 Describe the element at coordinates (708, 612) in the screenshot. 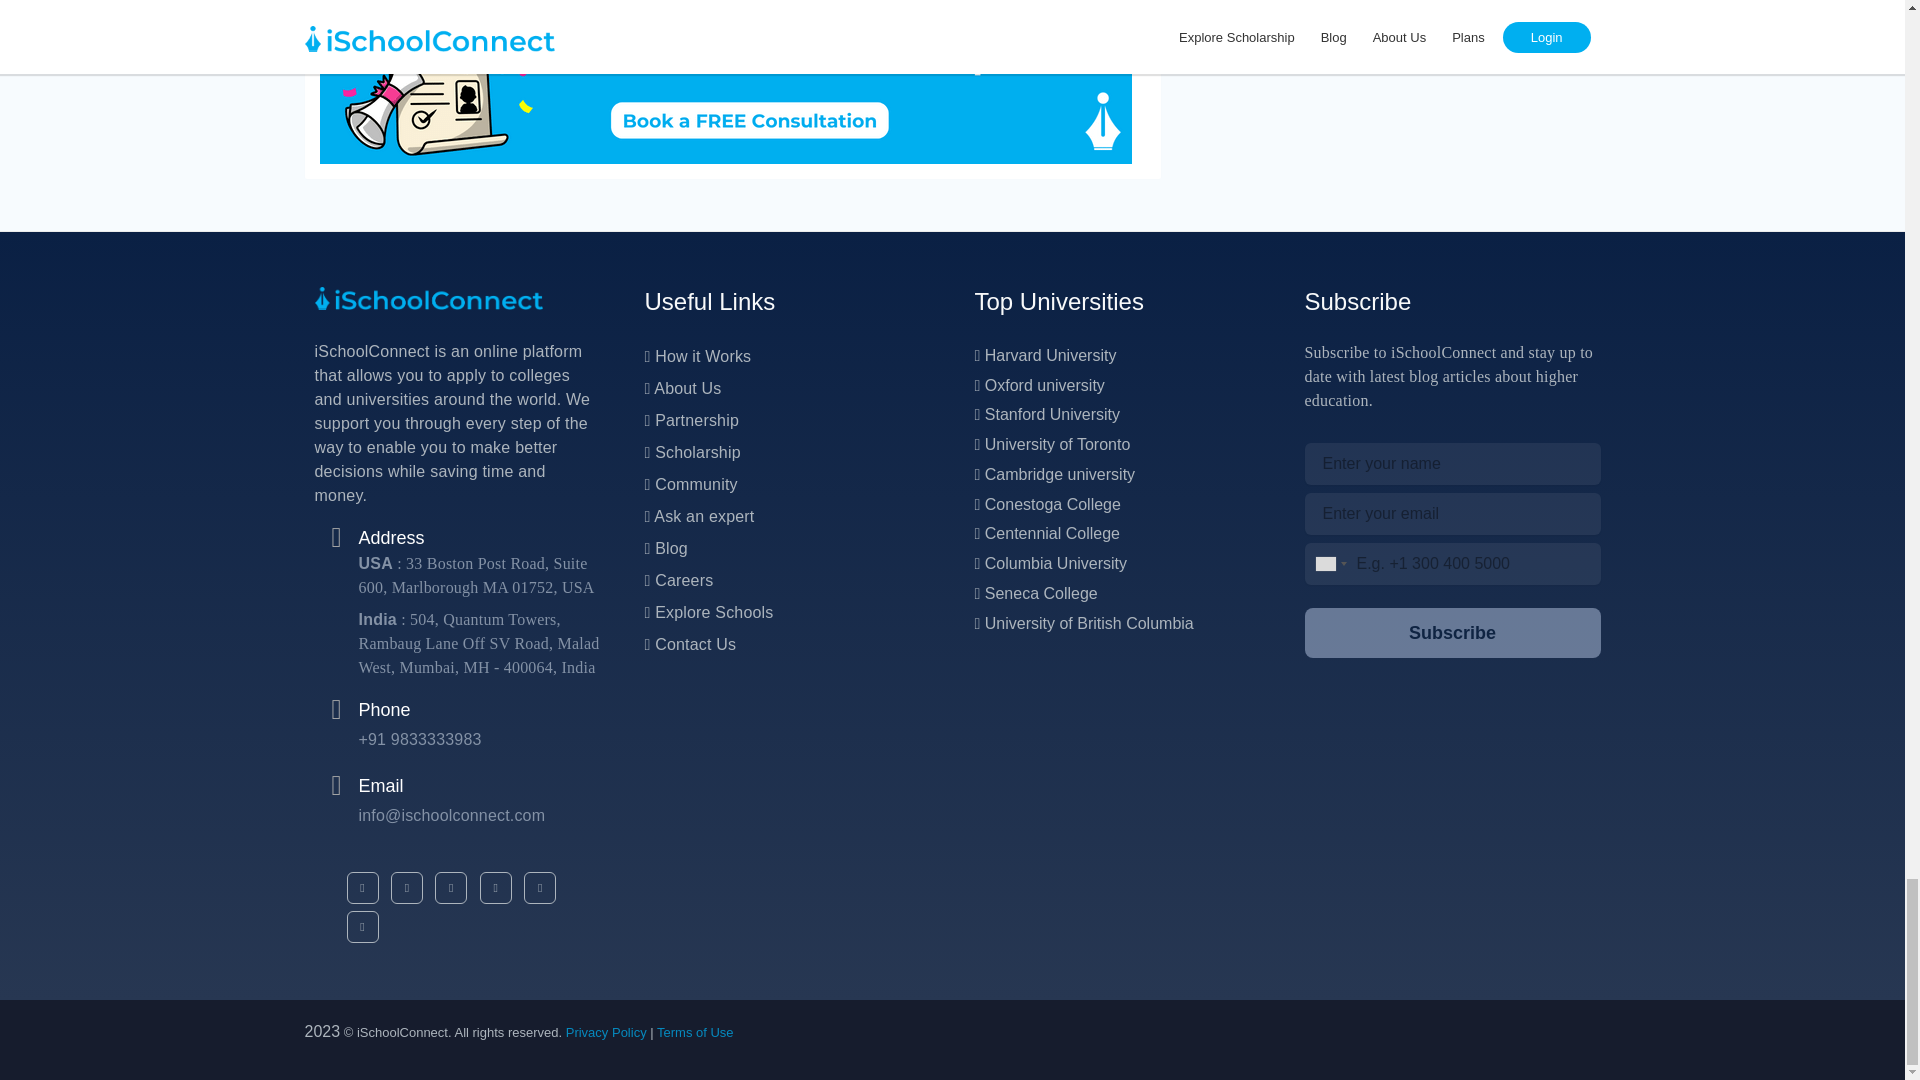

I see `Explore Schools` at that location.